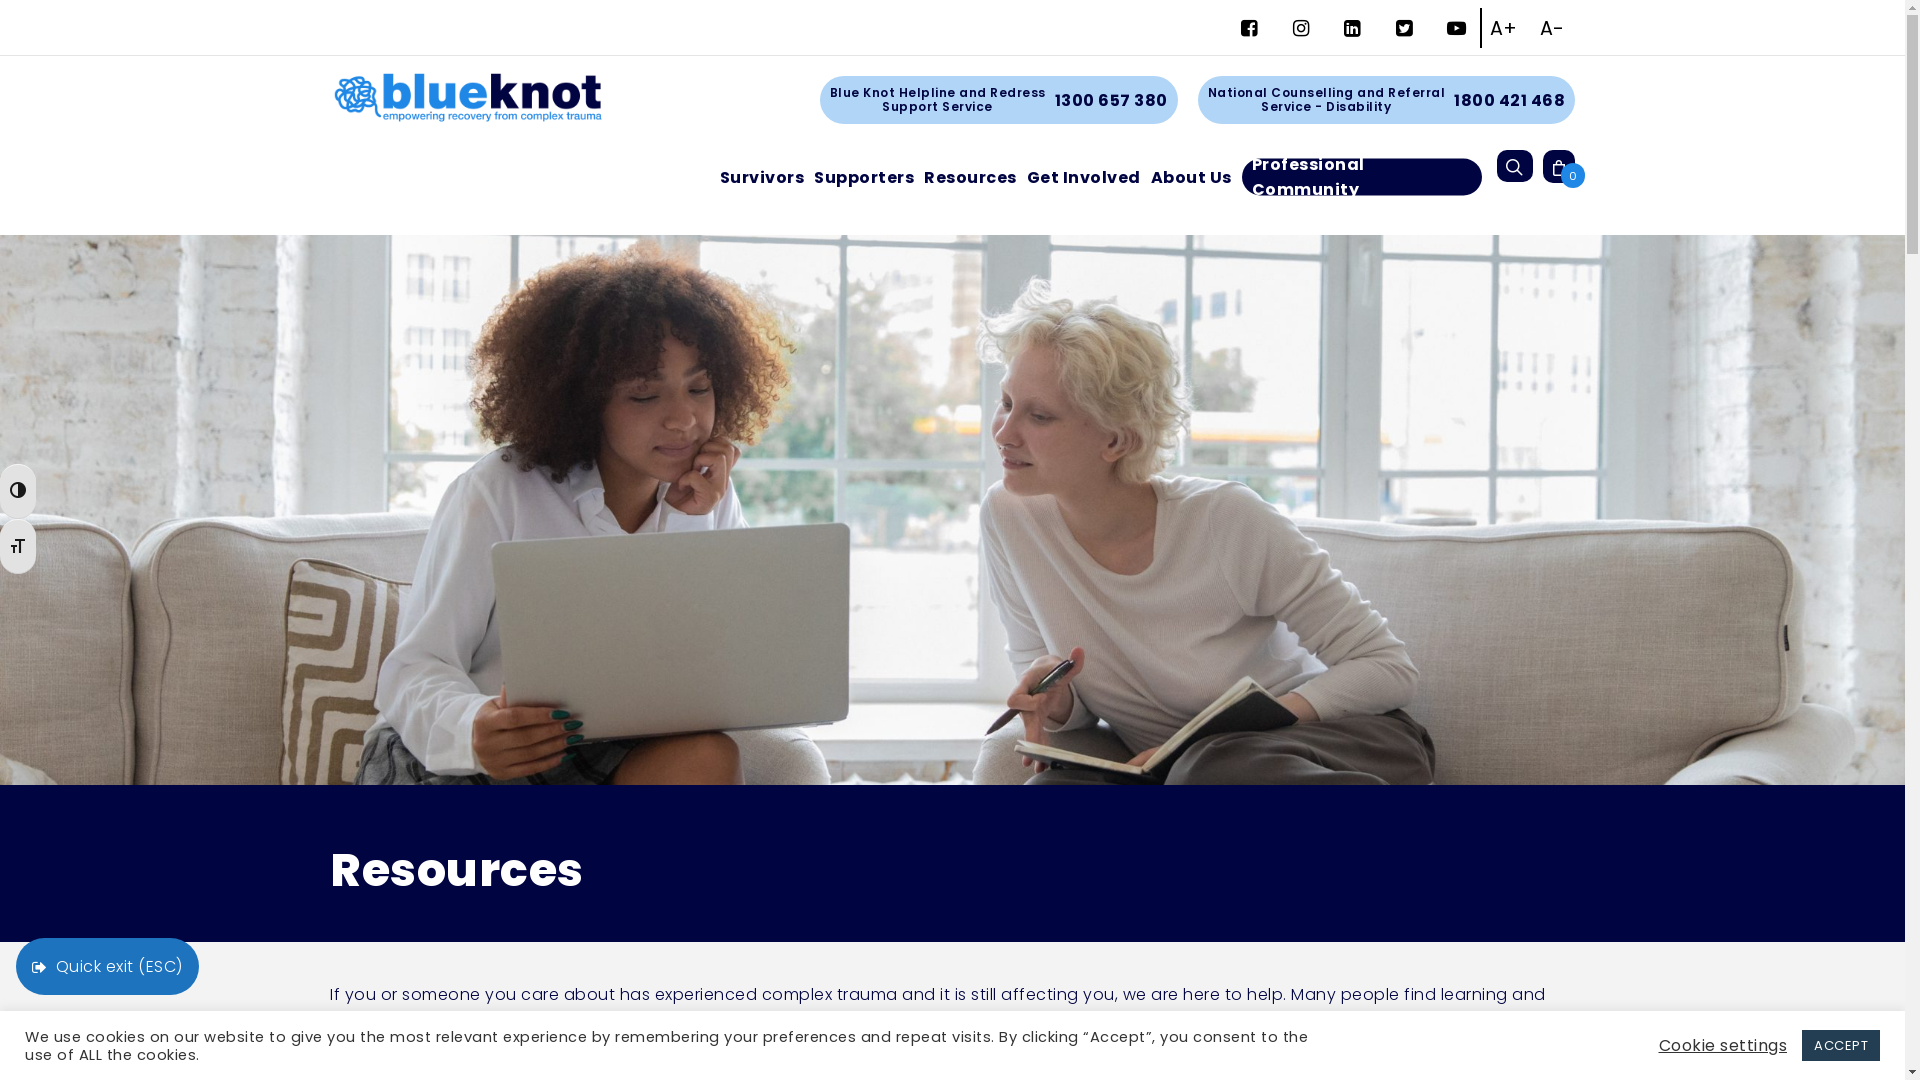  Describe the element at coordinates (18, 492) in the screenshot. I see `Toggle High Contrast` at that location.